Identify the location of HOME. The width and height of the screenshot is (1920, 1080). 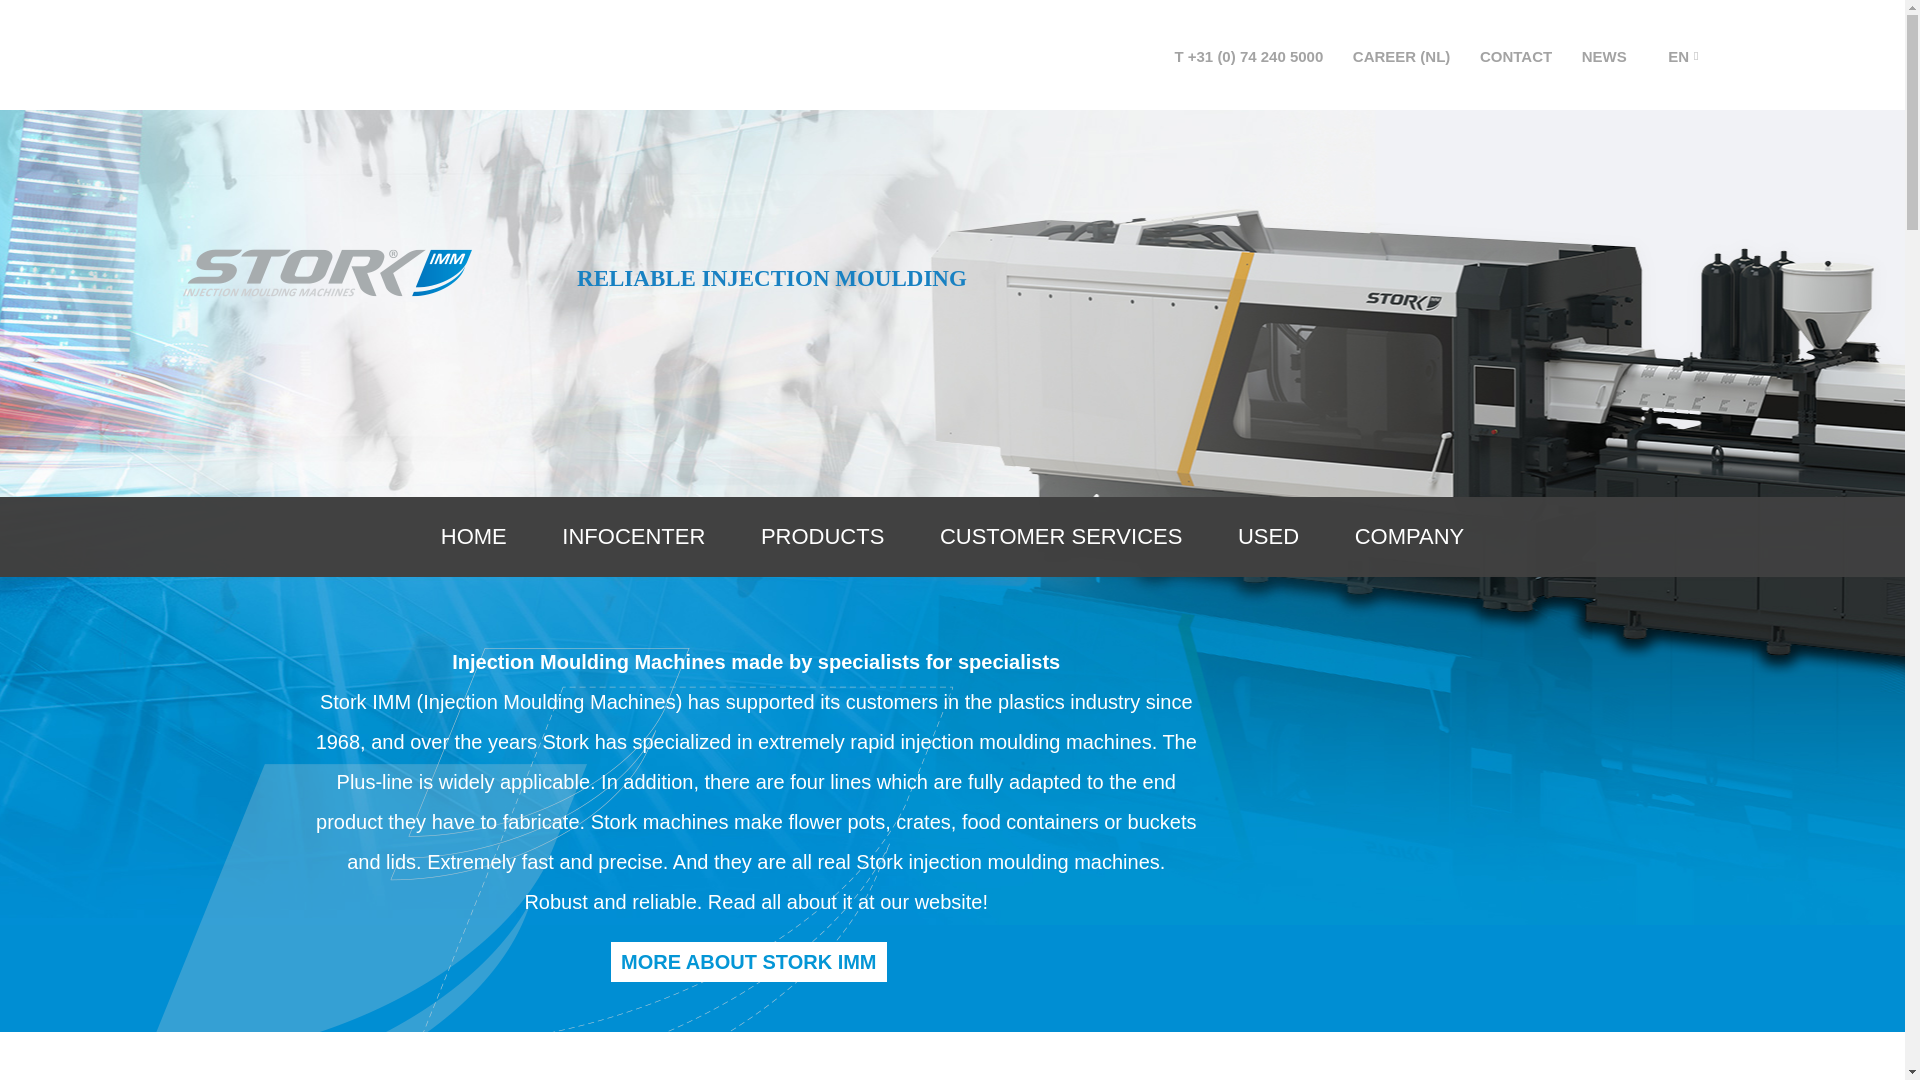
(474, 536).